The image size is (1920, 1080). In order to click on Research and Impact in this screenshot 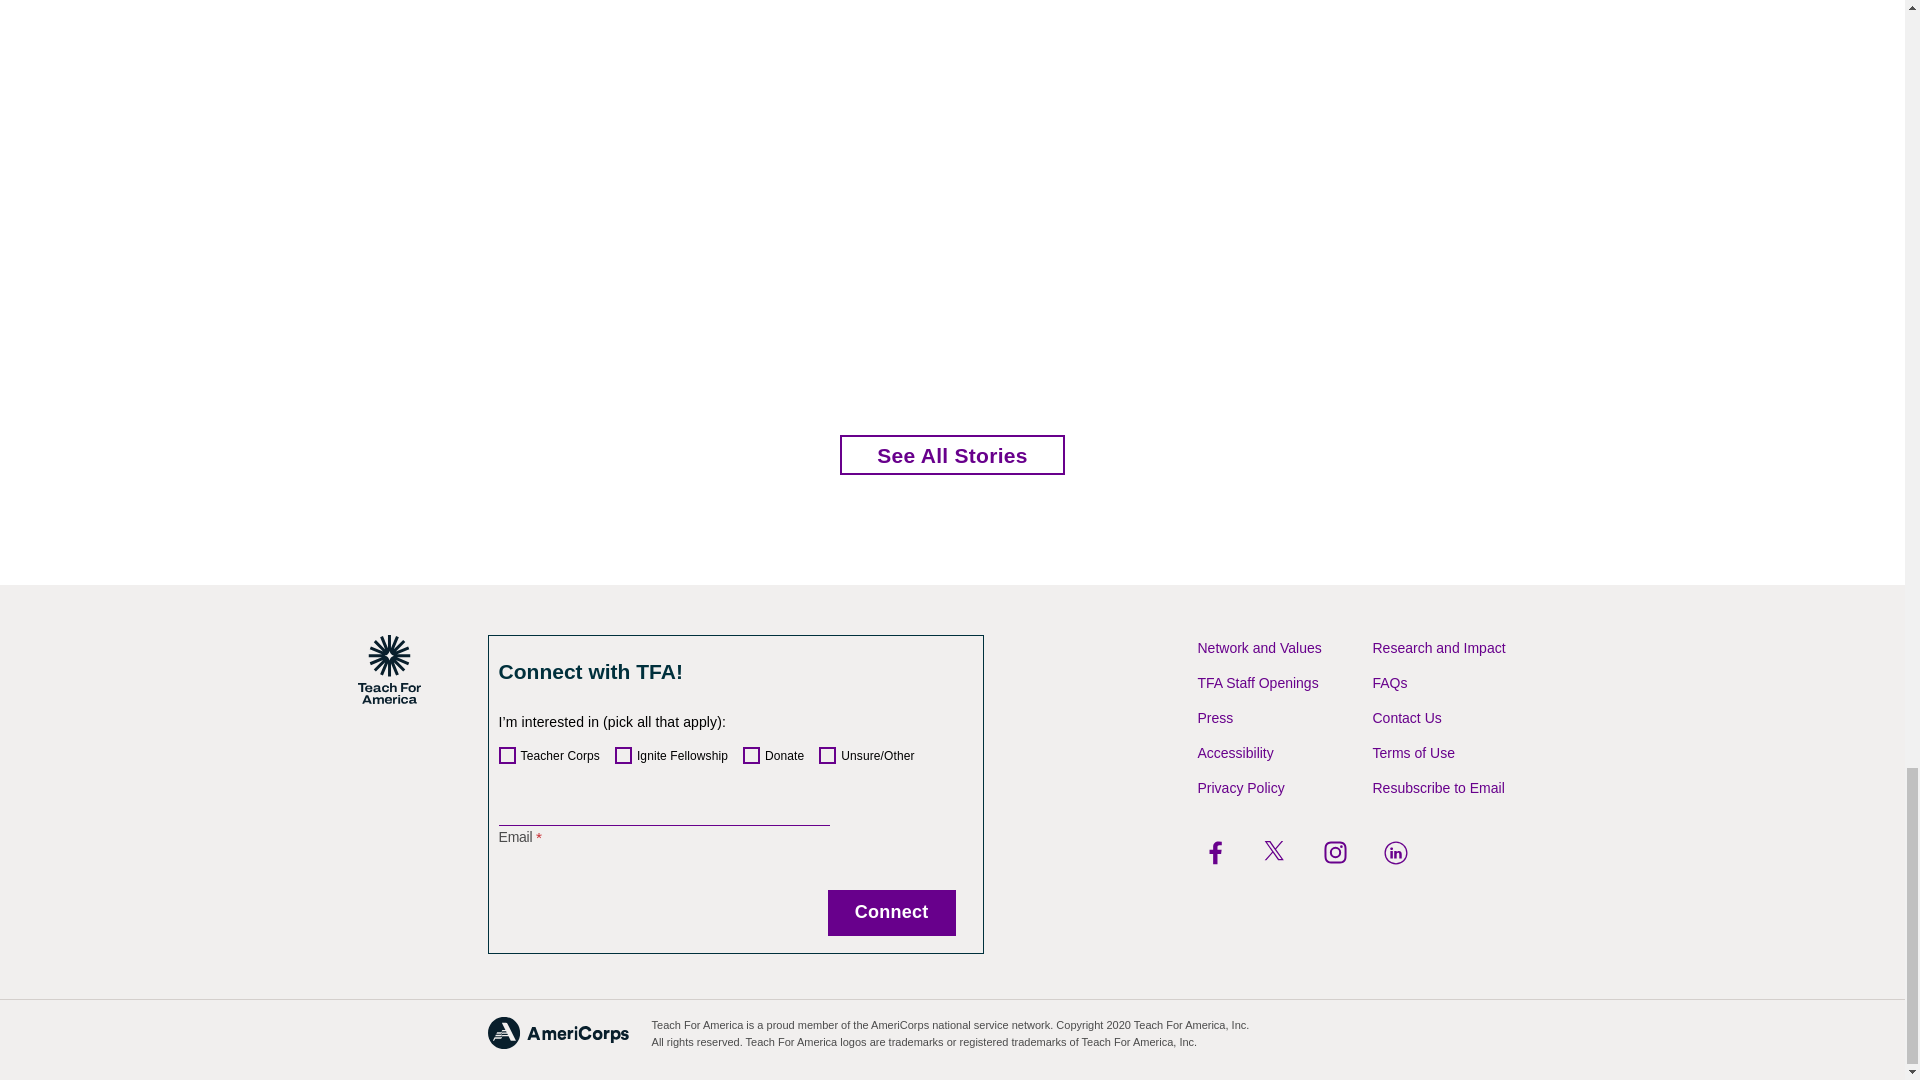, I will do `click(1438, 648)`.